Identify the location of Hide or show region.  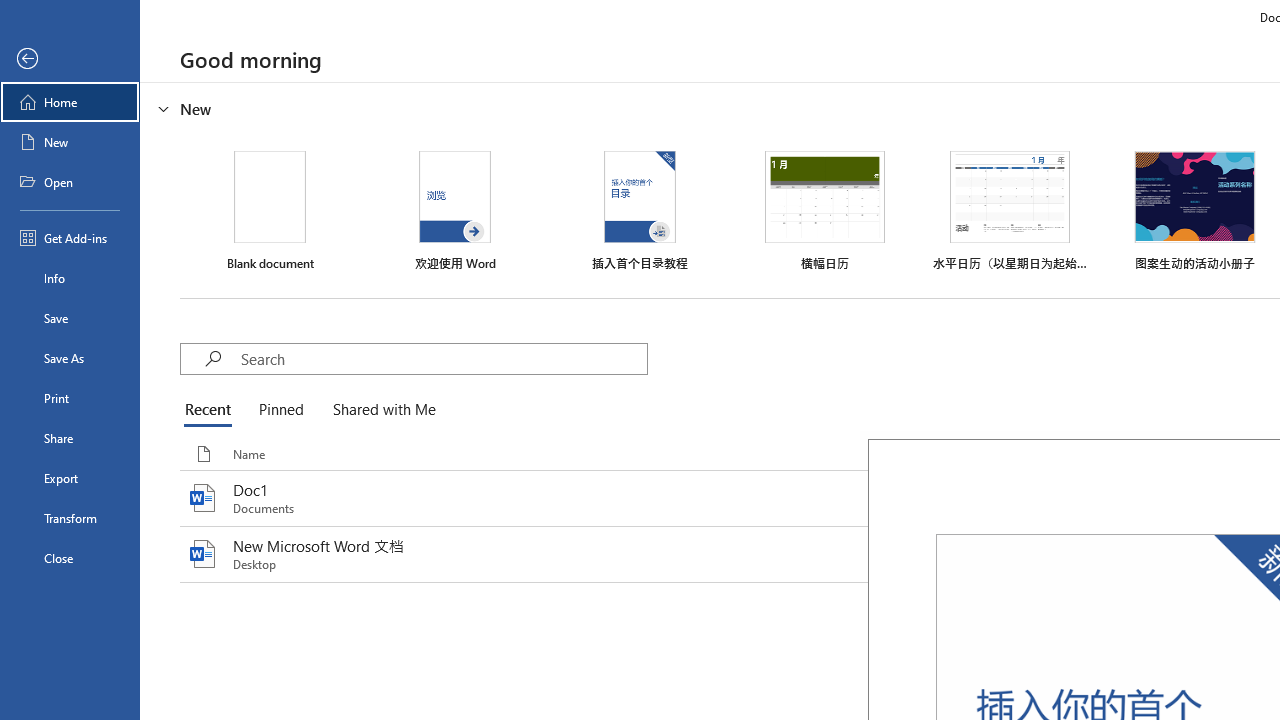
(164, 108).